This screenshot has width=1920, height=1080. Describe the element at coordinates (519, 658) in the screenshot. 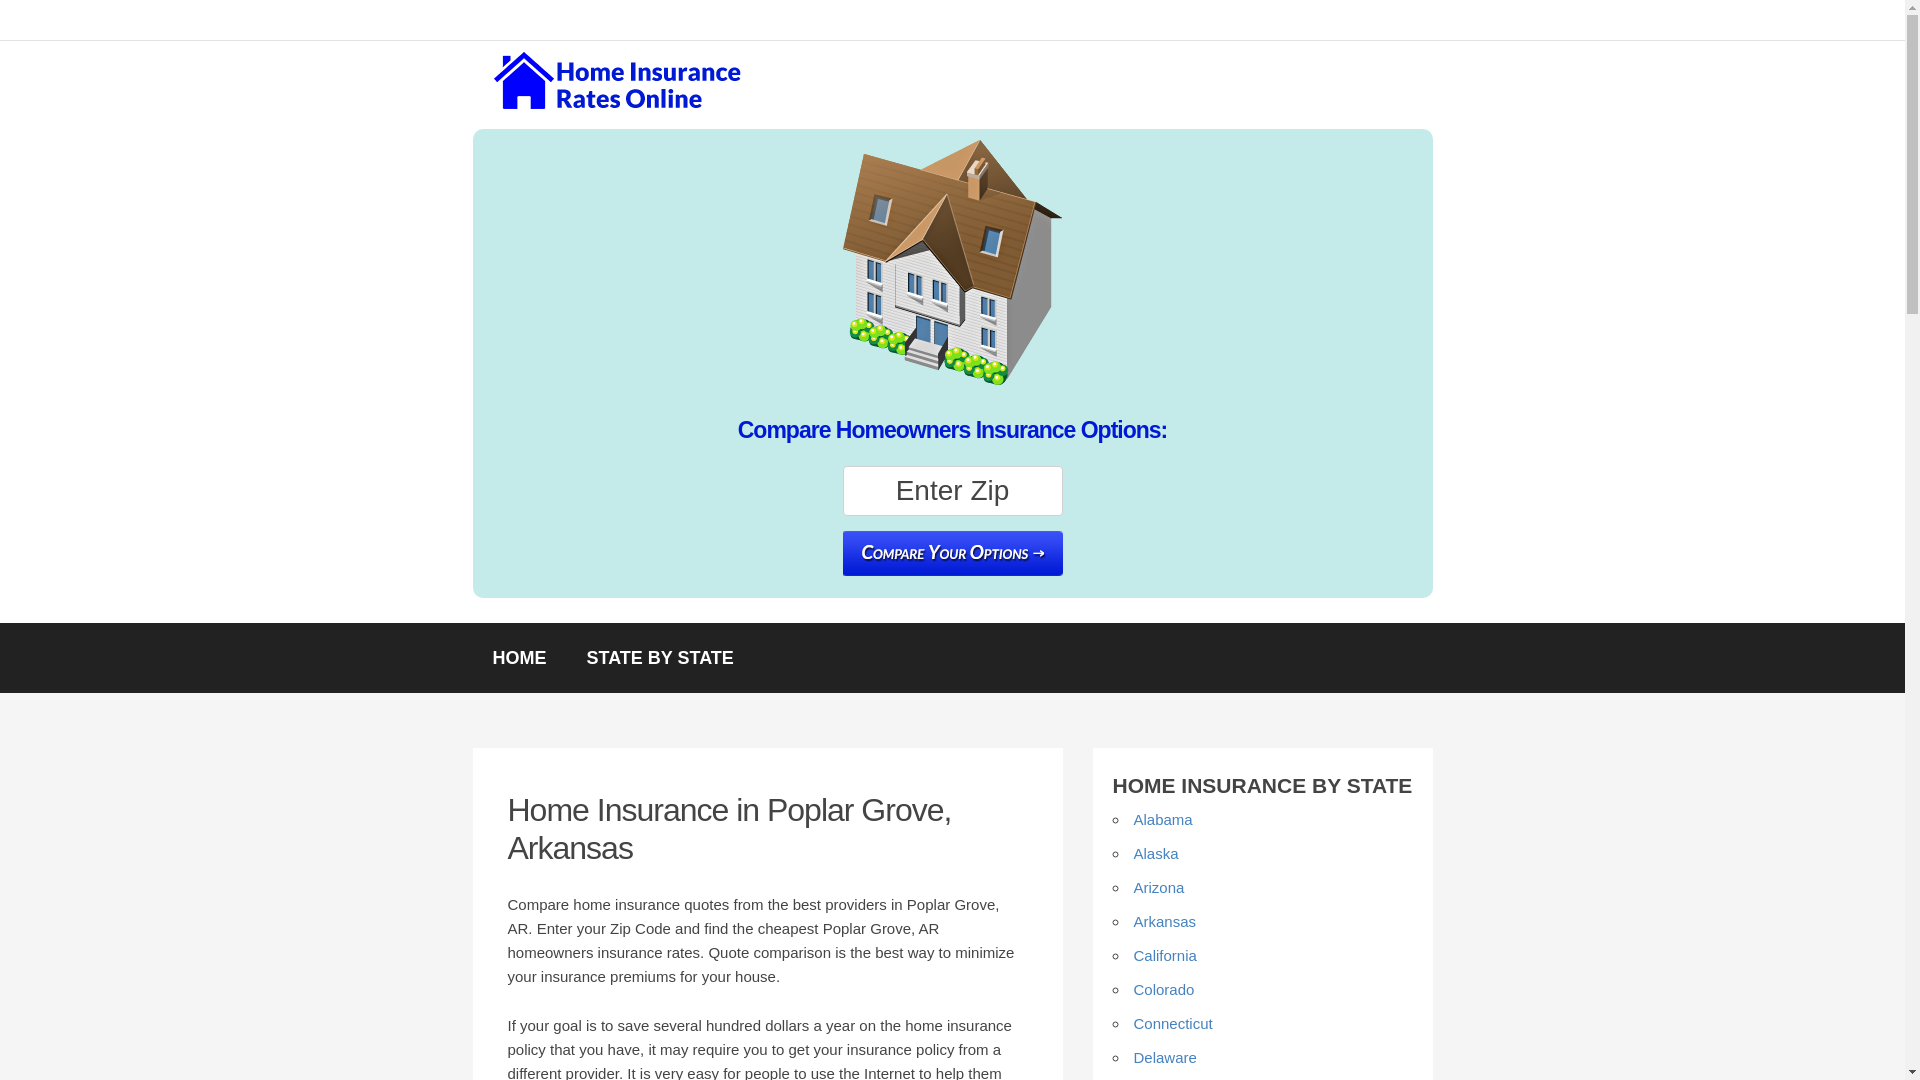

I see `HOME` at that location.